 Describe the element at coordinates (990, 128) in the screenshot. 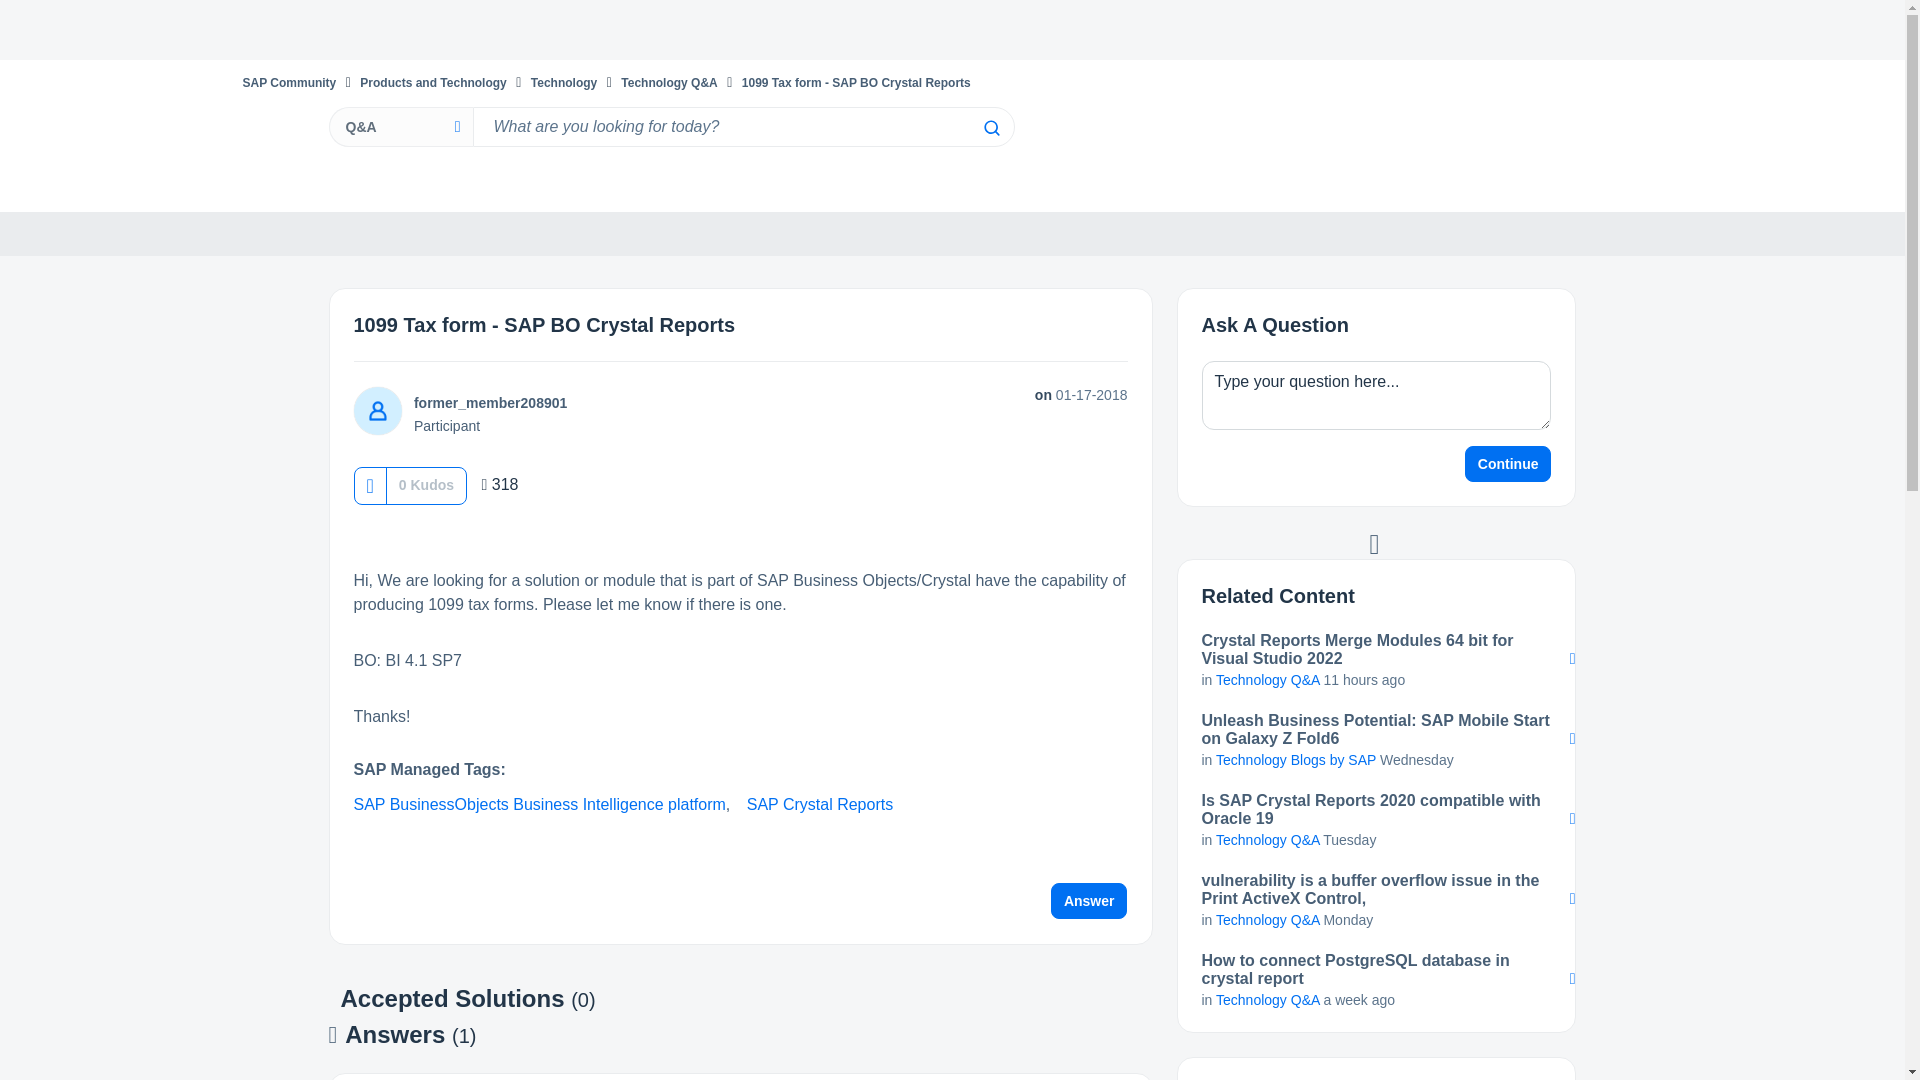

I see `Search` at that location.